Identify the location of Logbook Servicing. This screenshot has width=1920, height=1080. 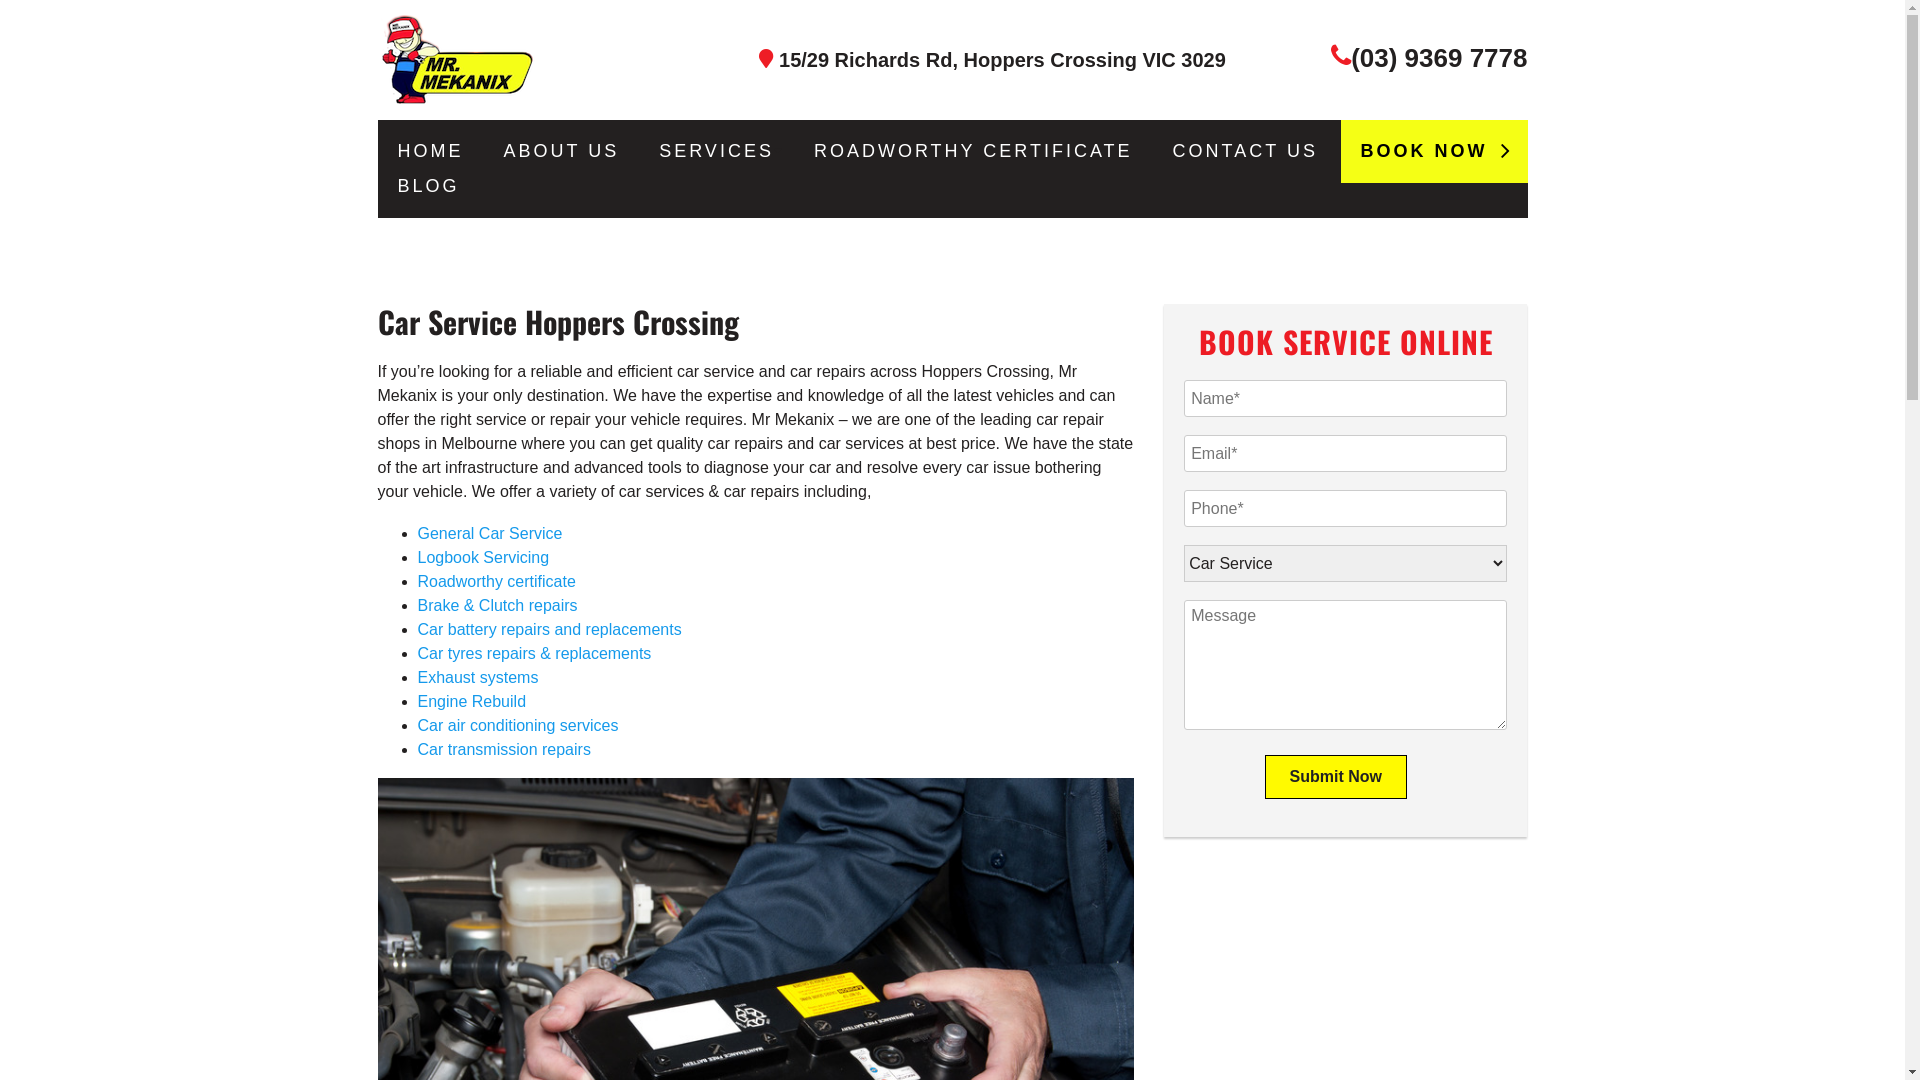
(484, 558).